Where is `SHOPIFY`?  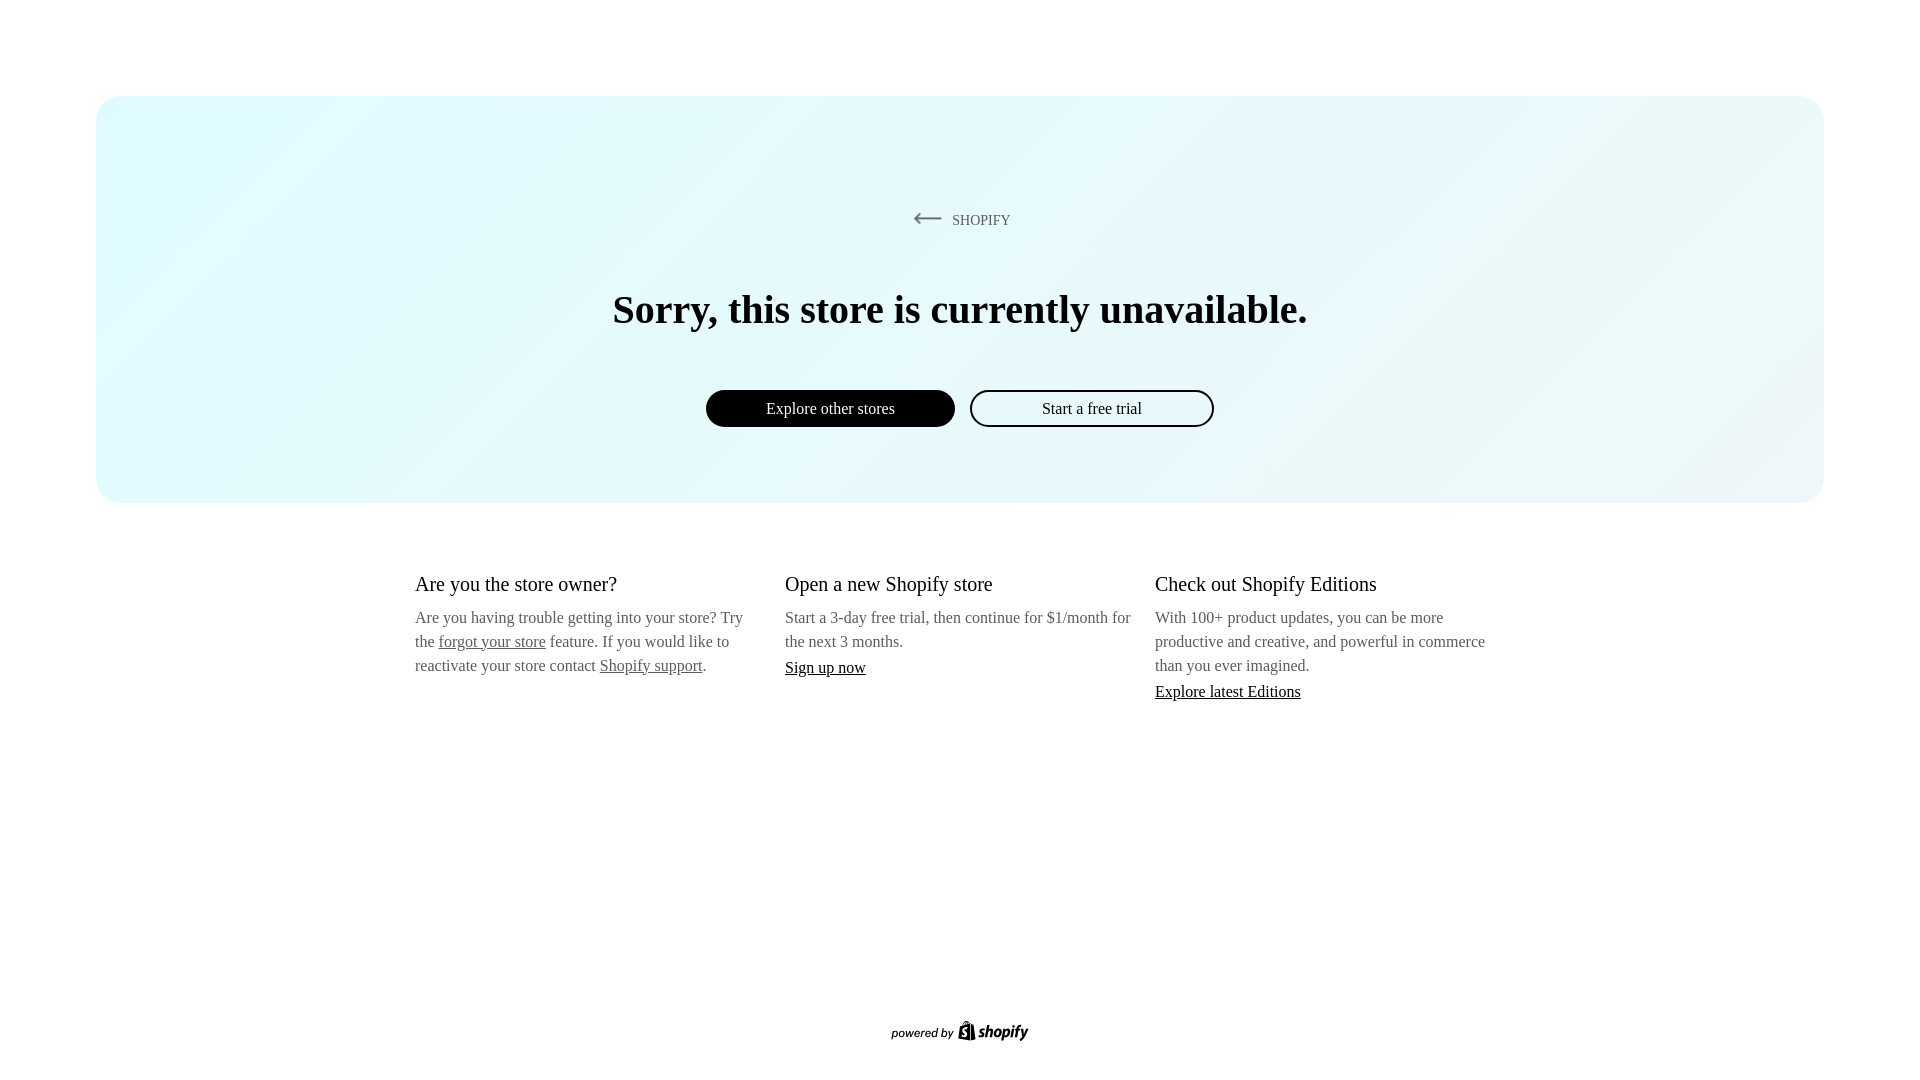
SHOPIFY is located at coordinates (958, 219).